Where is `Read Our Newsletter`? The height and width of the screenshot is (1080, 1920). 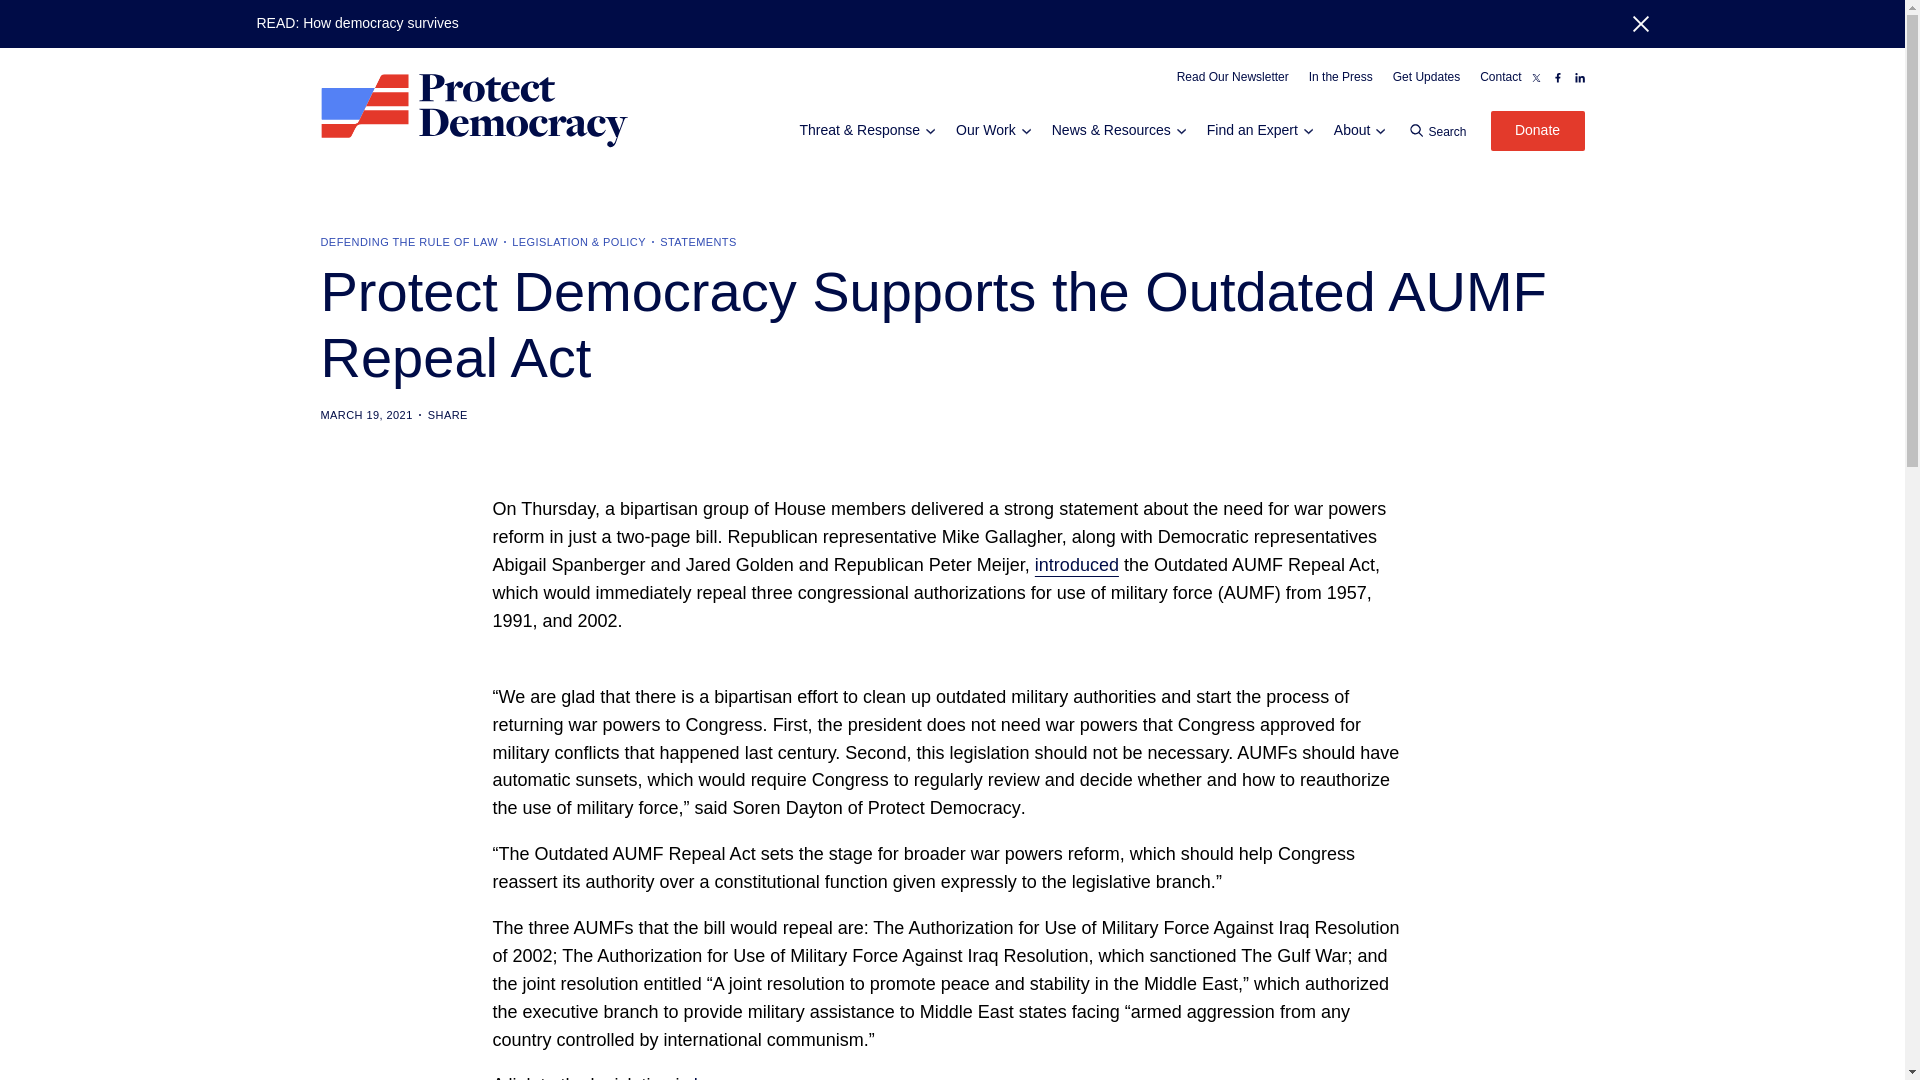
Read Our Newsletter is located at coordinates (1232, 78).